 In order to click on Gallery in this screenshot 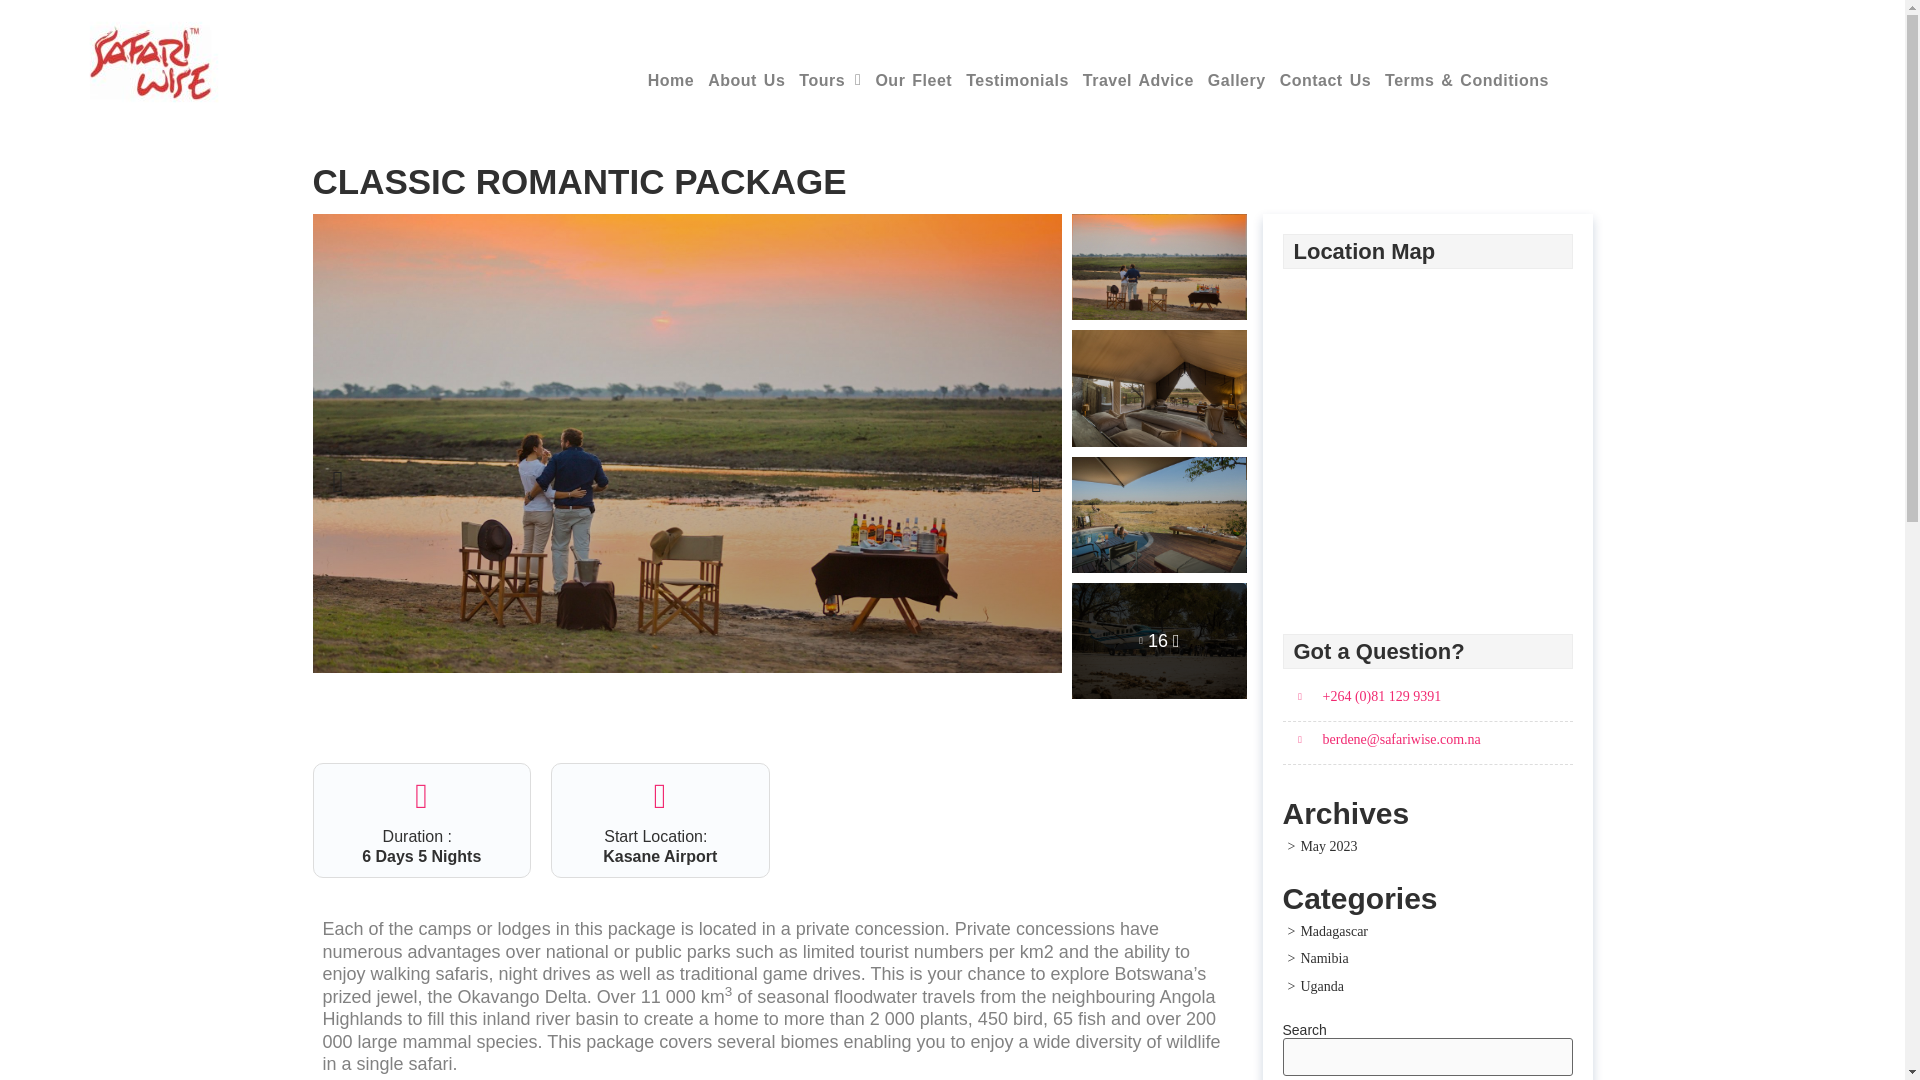, I will do `click(1236, 80)`.